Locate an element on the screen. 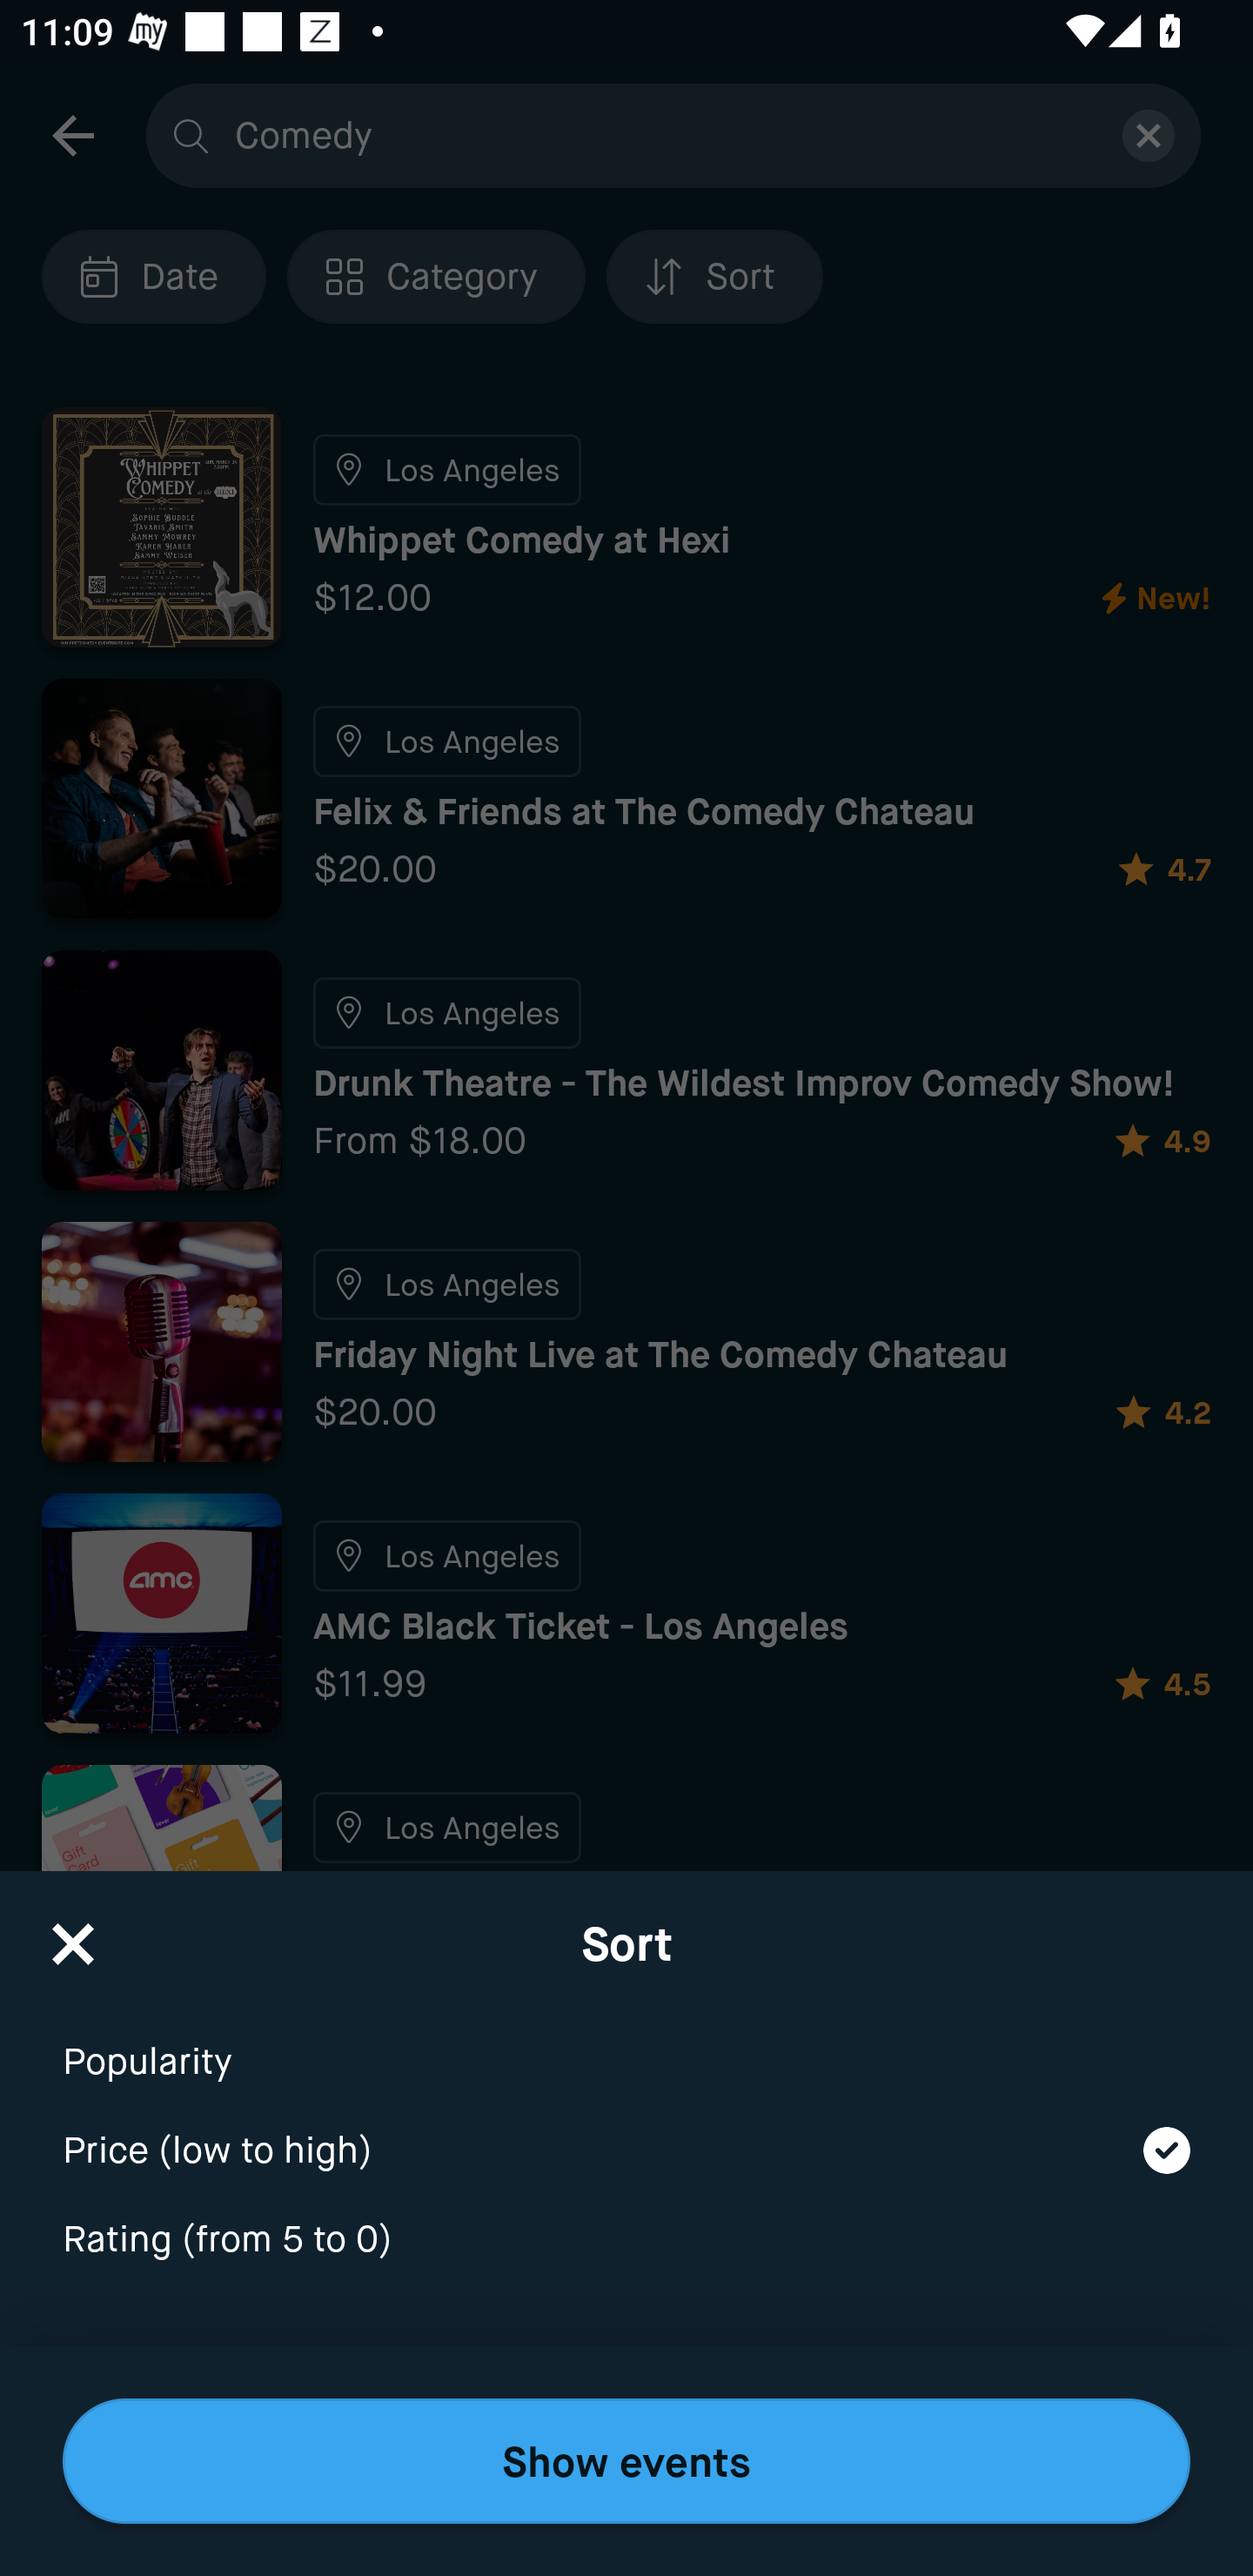 Image resolution: width=1253 pixels, height=2576 pixels. Rating (from 5 to 0) is located at coordinates (626, 2240).